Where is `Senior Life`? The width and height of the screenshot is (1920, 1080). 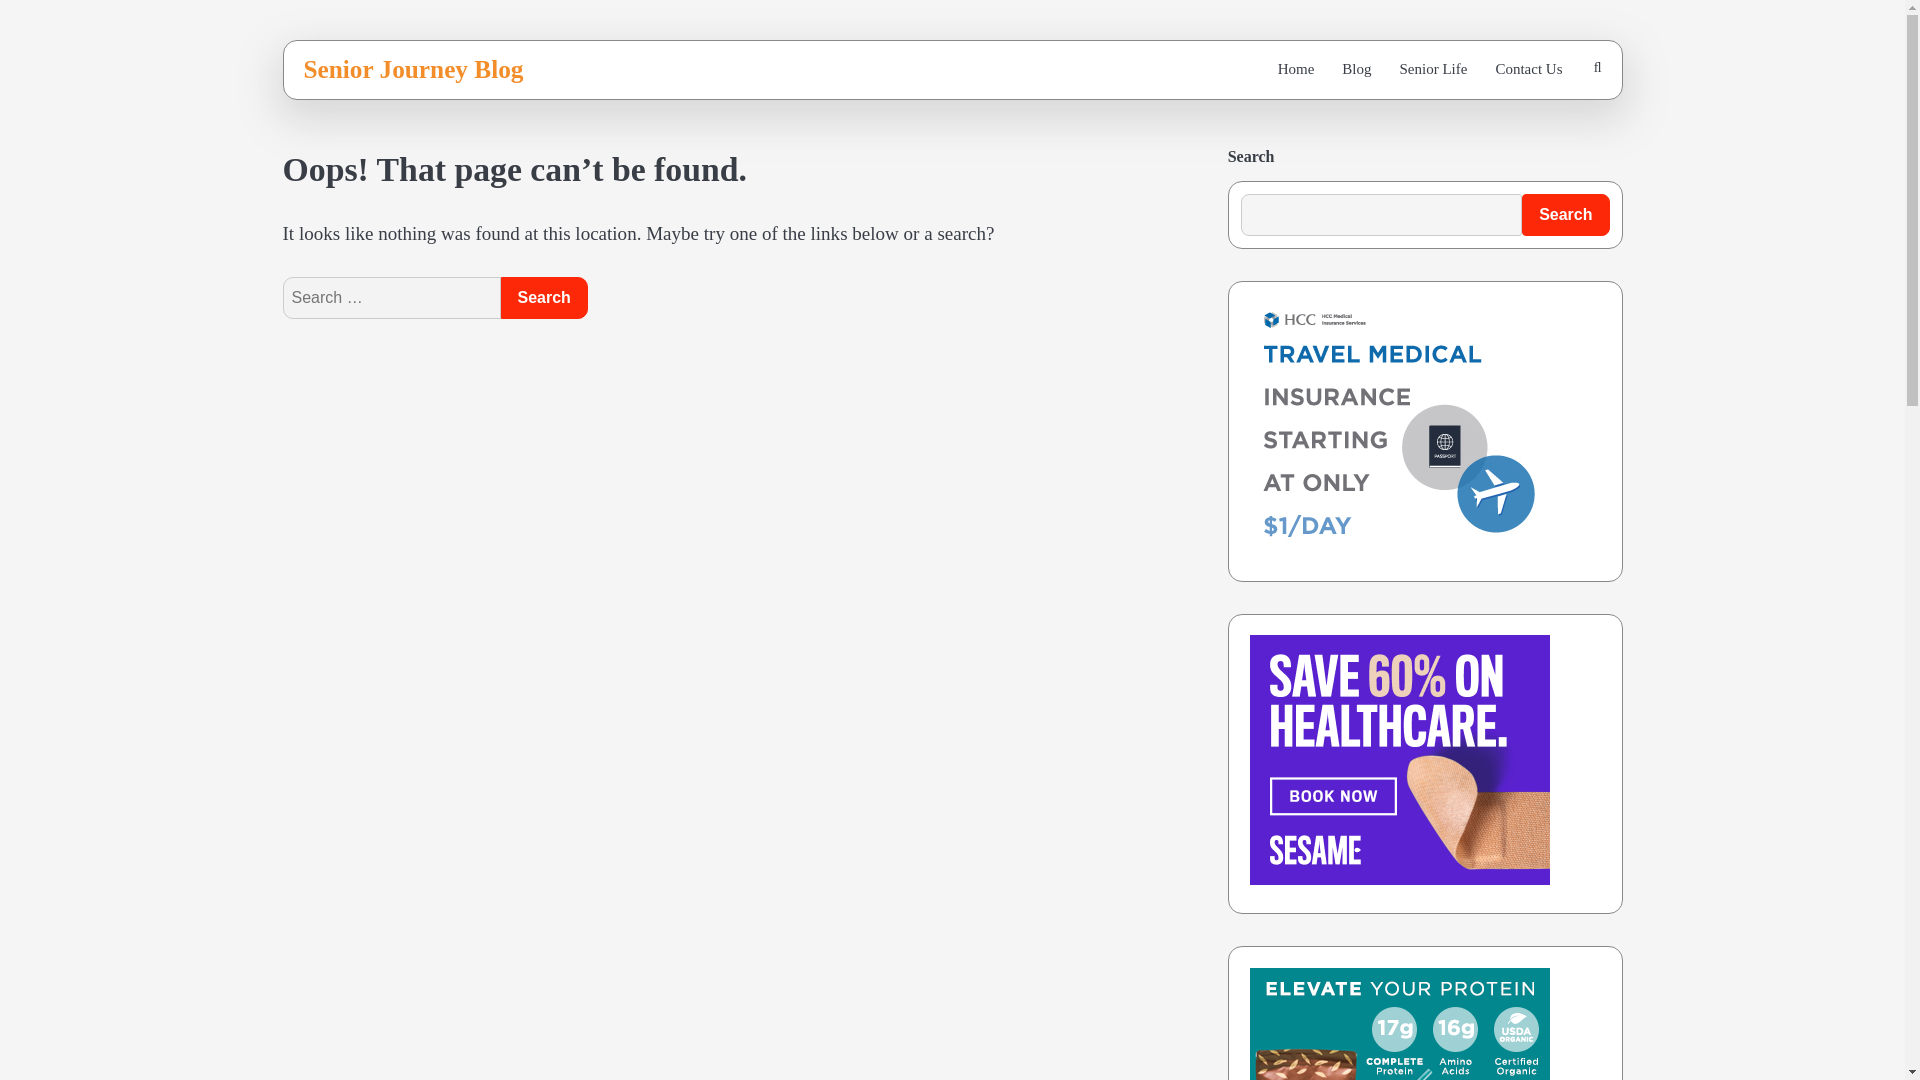
Senior Life is located at coordinates (1434, 69).